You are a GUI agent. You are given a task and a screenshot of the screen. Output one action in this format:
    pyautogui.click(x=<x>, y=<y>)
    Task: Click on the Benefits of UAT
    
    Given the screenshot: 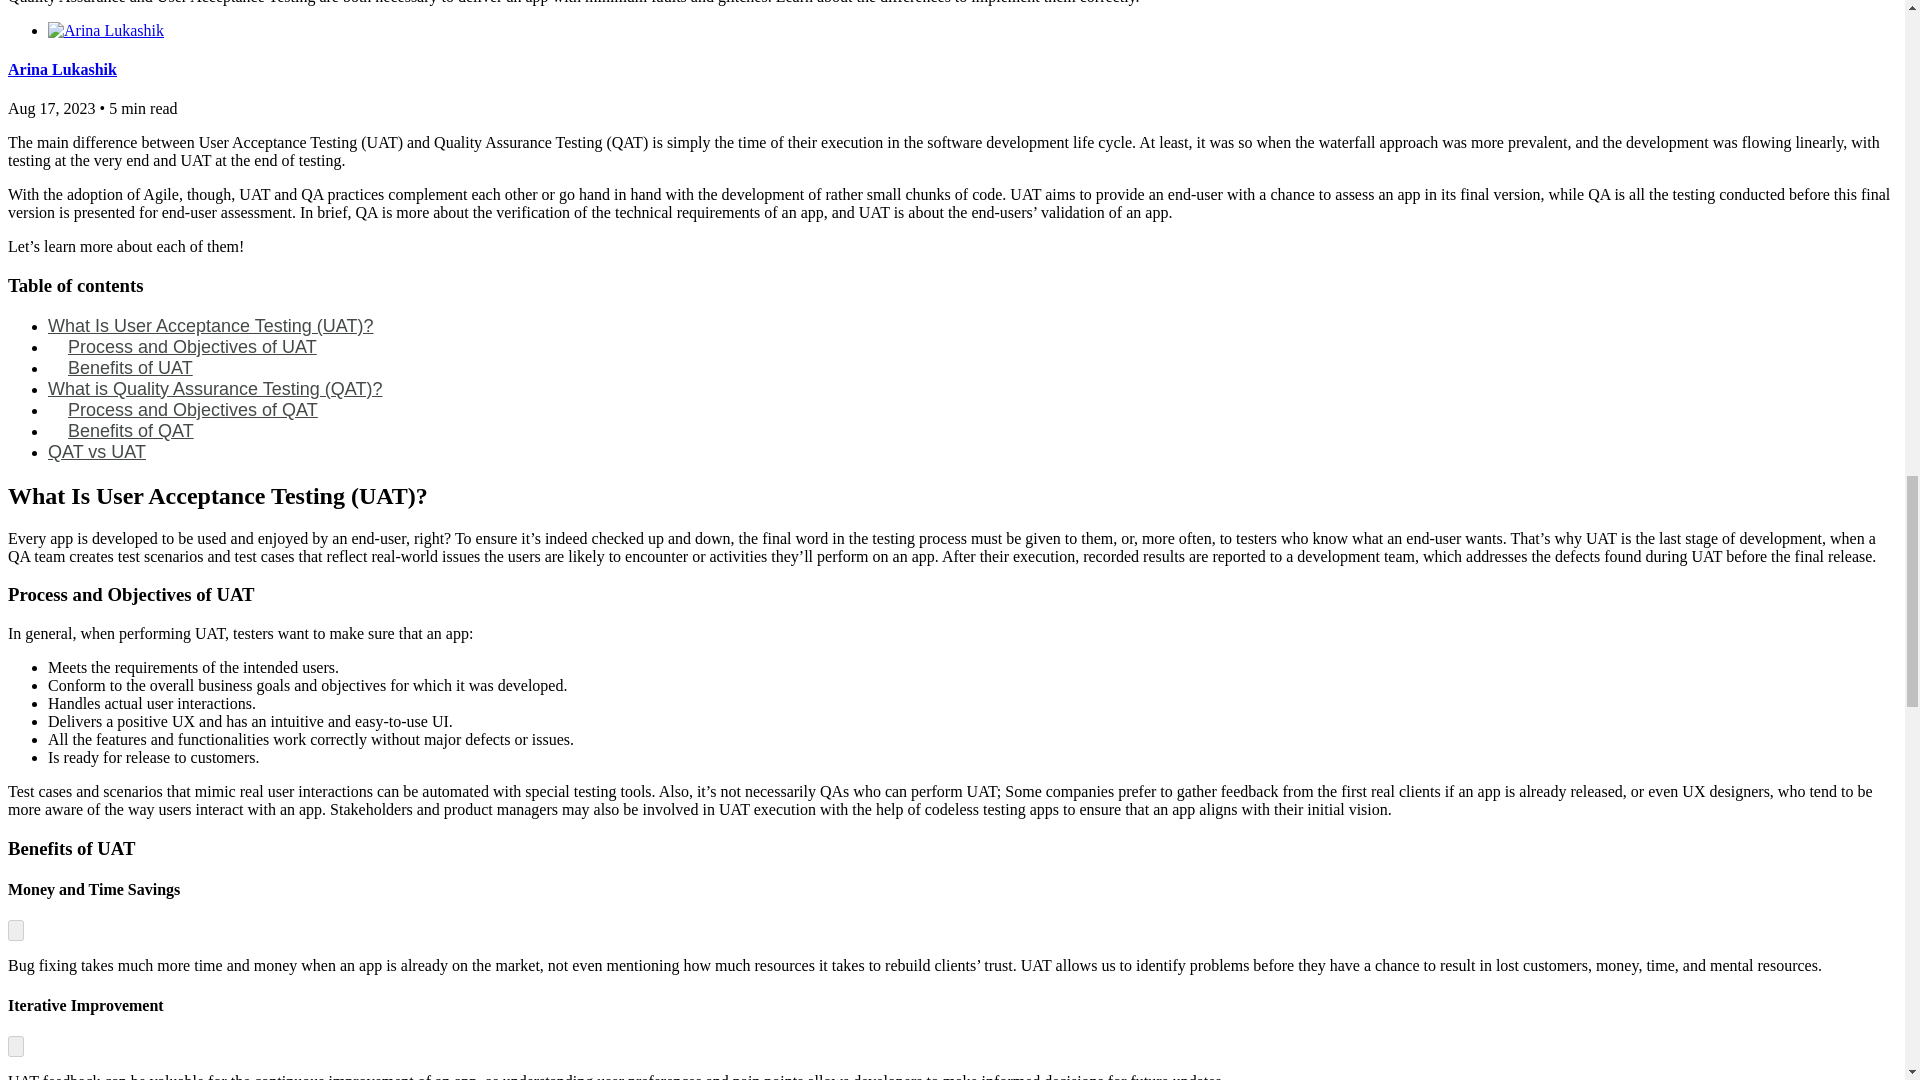 What is the action you would take?
    pyautogui.click(x=130, y=368)
    